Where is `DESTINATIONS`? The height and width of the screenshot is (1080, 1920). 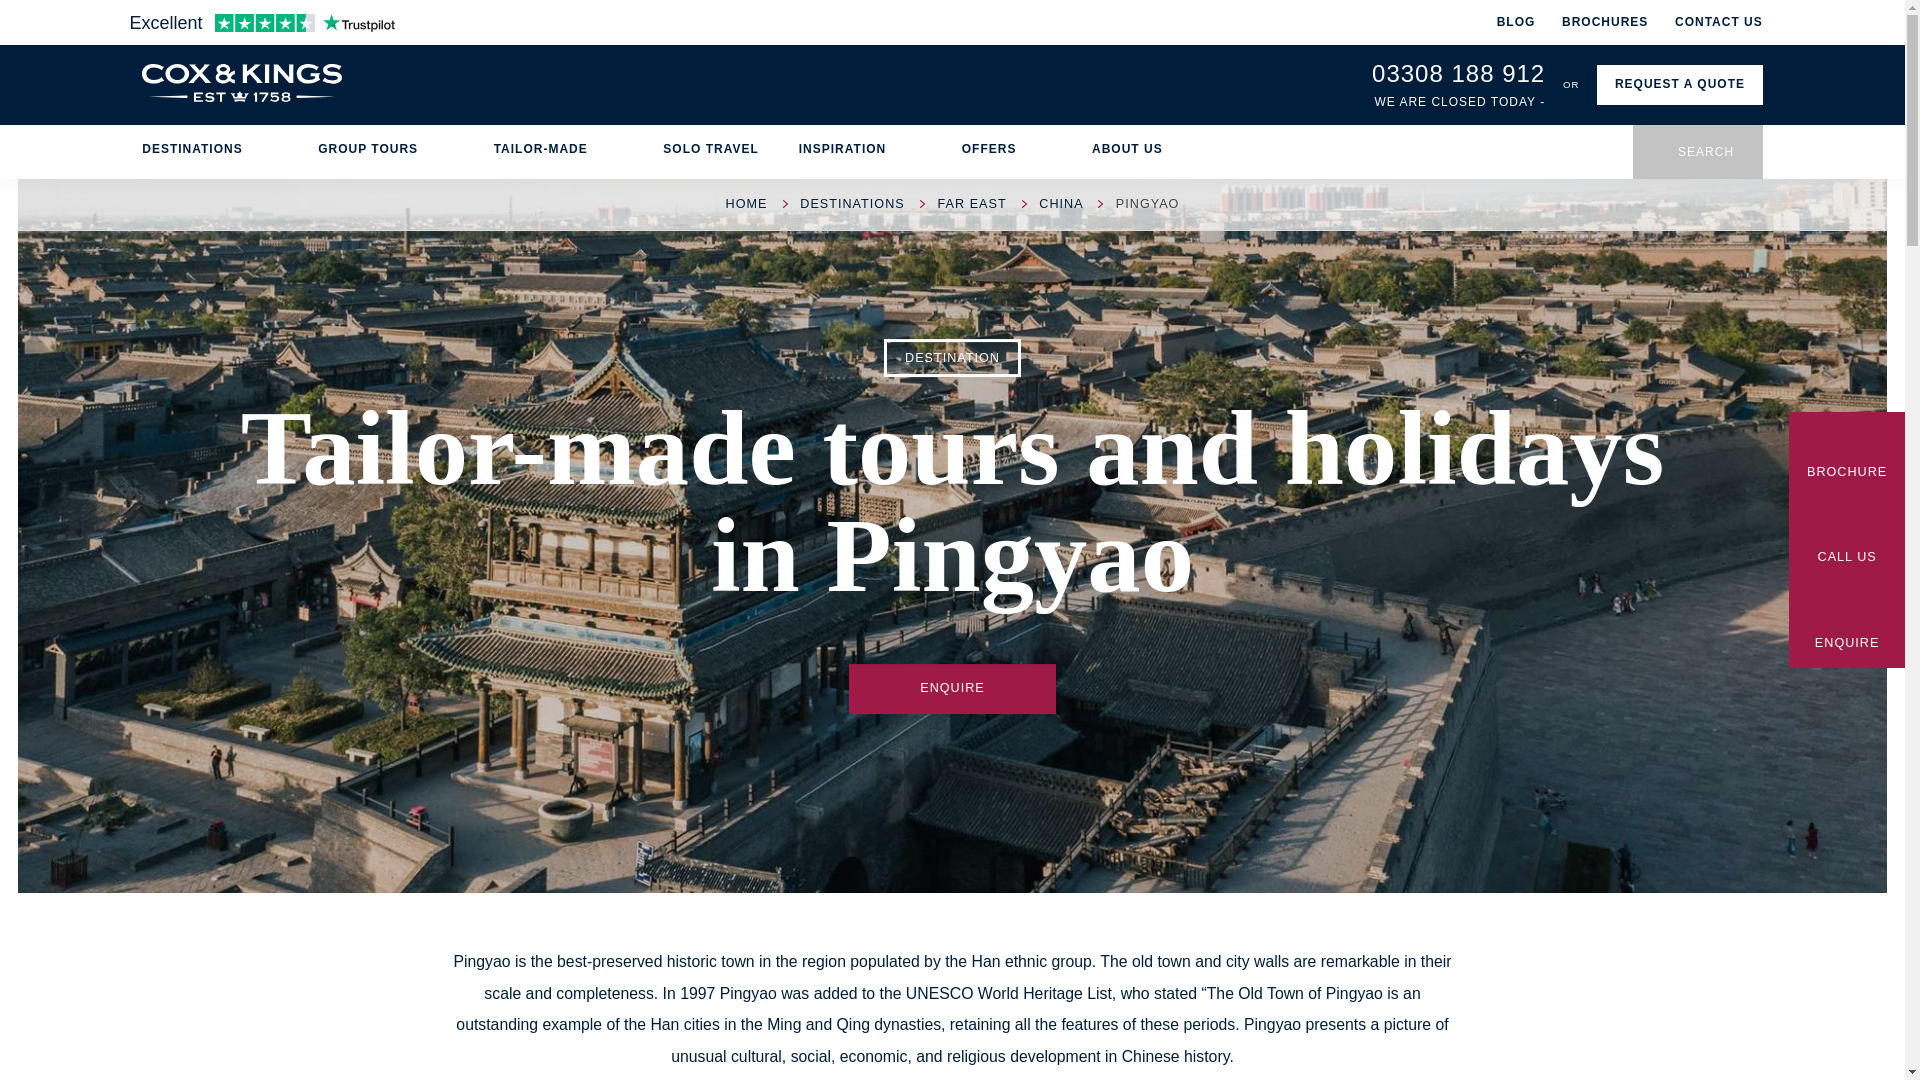 DESTINATIONS is located at coordinates (210, 150).